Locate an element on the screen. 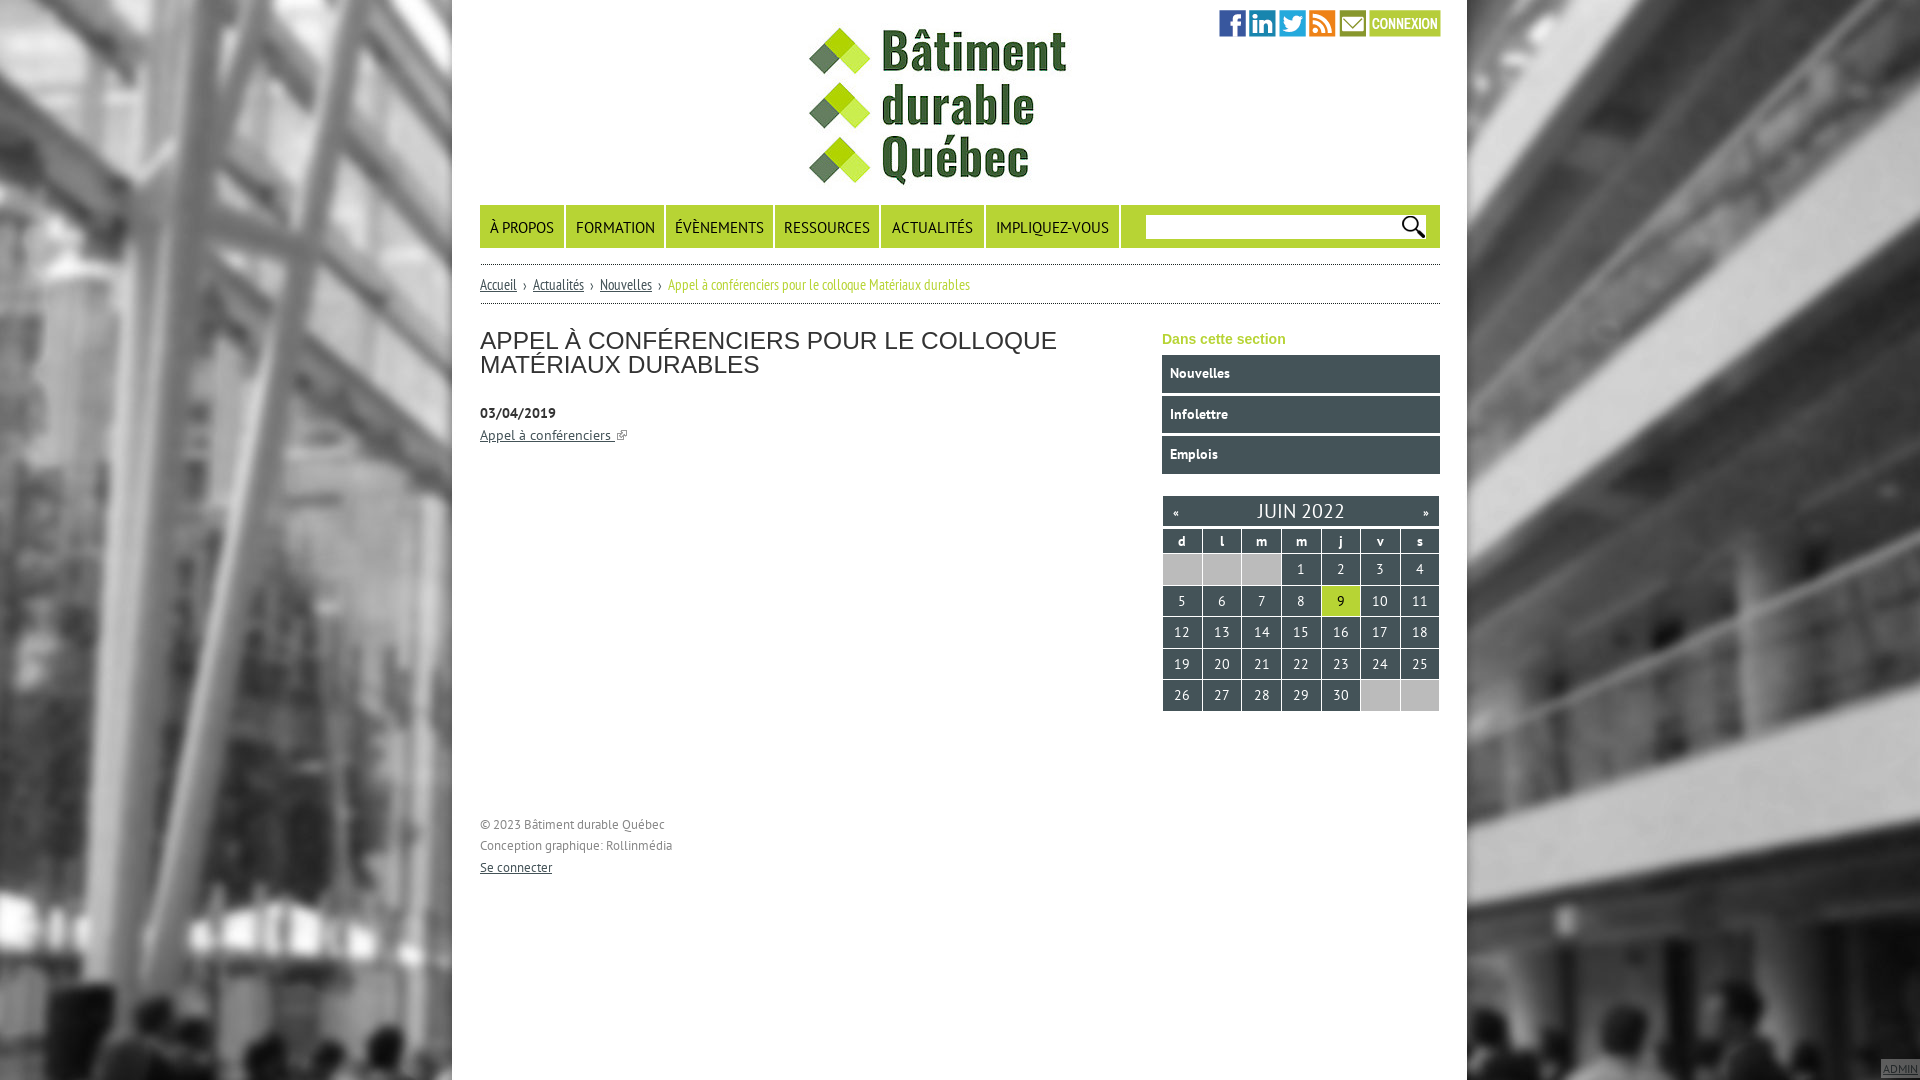  FORMATION is located at coordinates (616, 226).